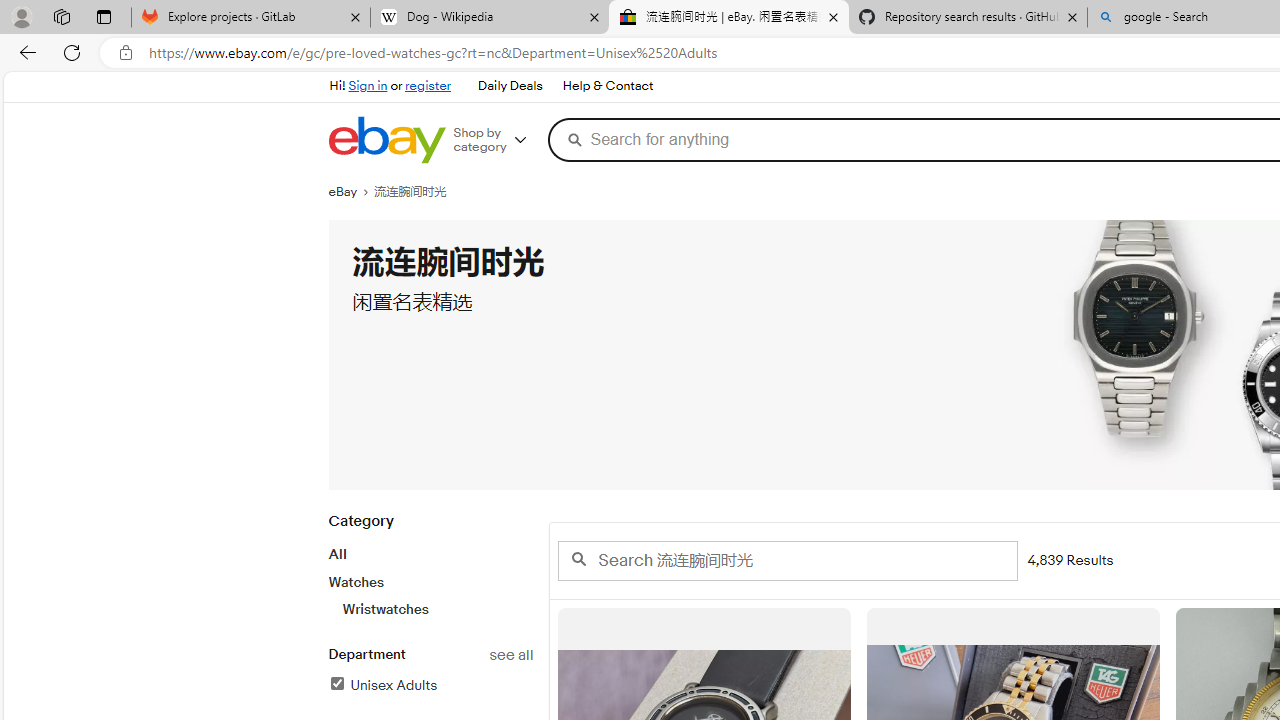  Describe the element at coordinates (606, 86) in the screenshot. I see `Help & Contact` at that location.